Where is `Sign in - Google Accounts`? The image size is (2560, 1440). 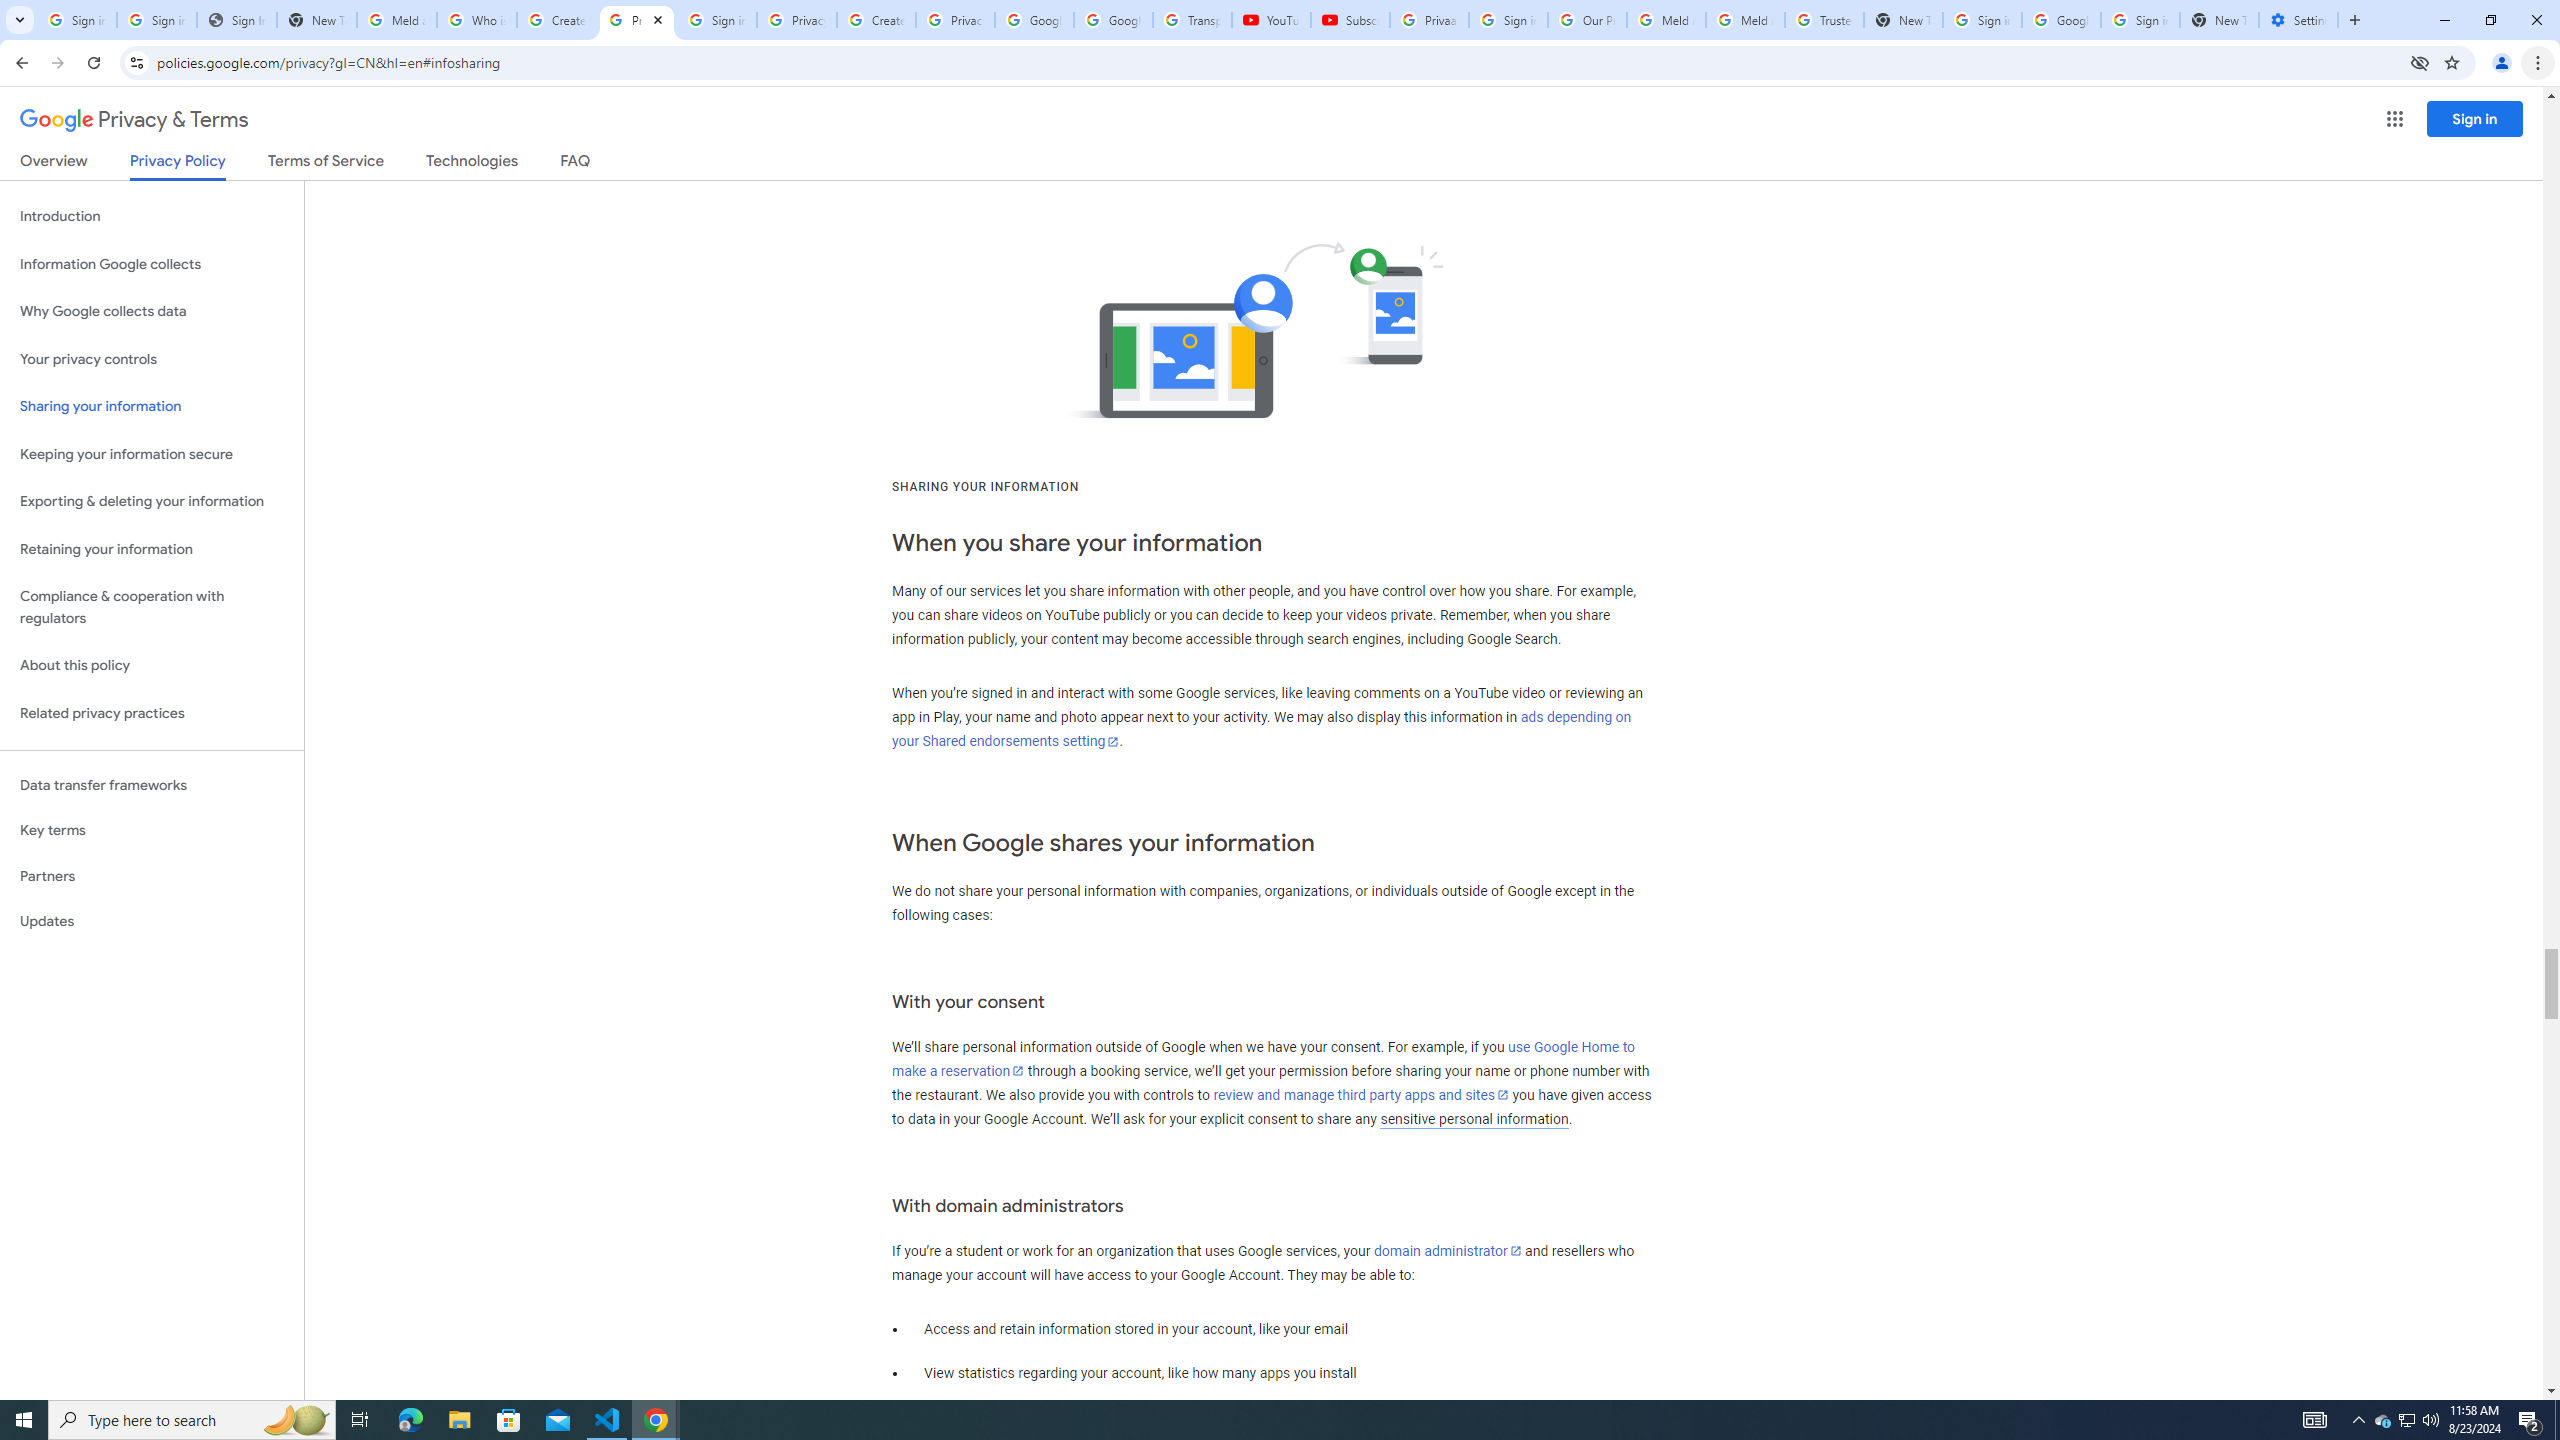 Sign in - Google Accounts is located at coordinates (1981, 20).